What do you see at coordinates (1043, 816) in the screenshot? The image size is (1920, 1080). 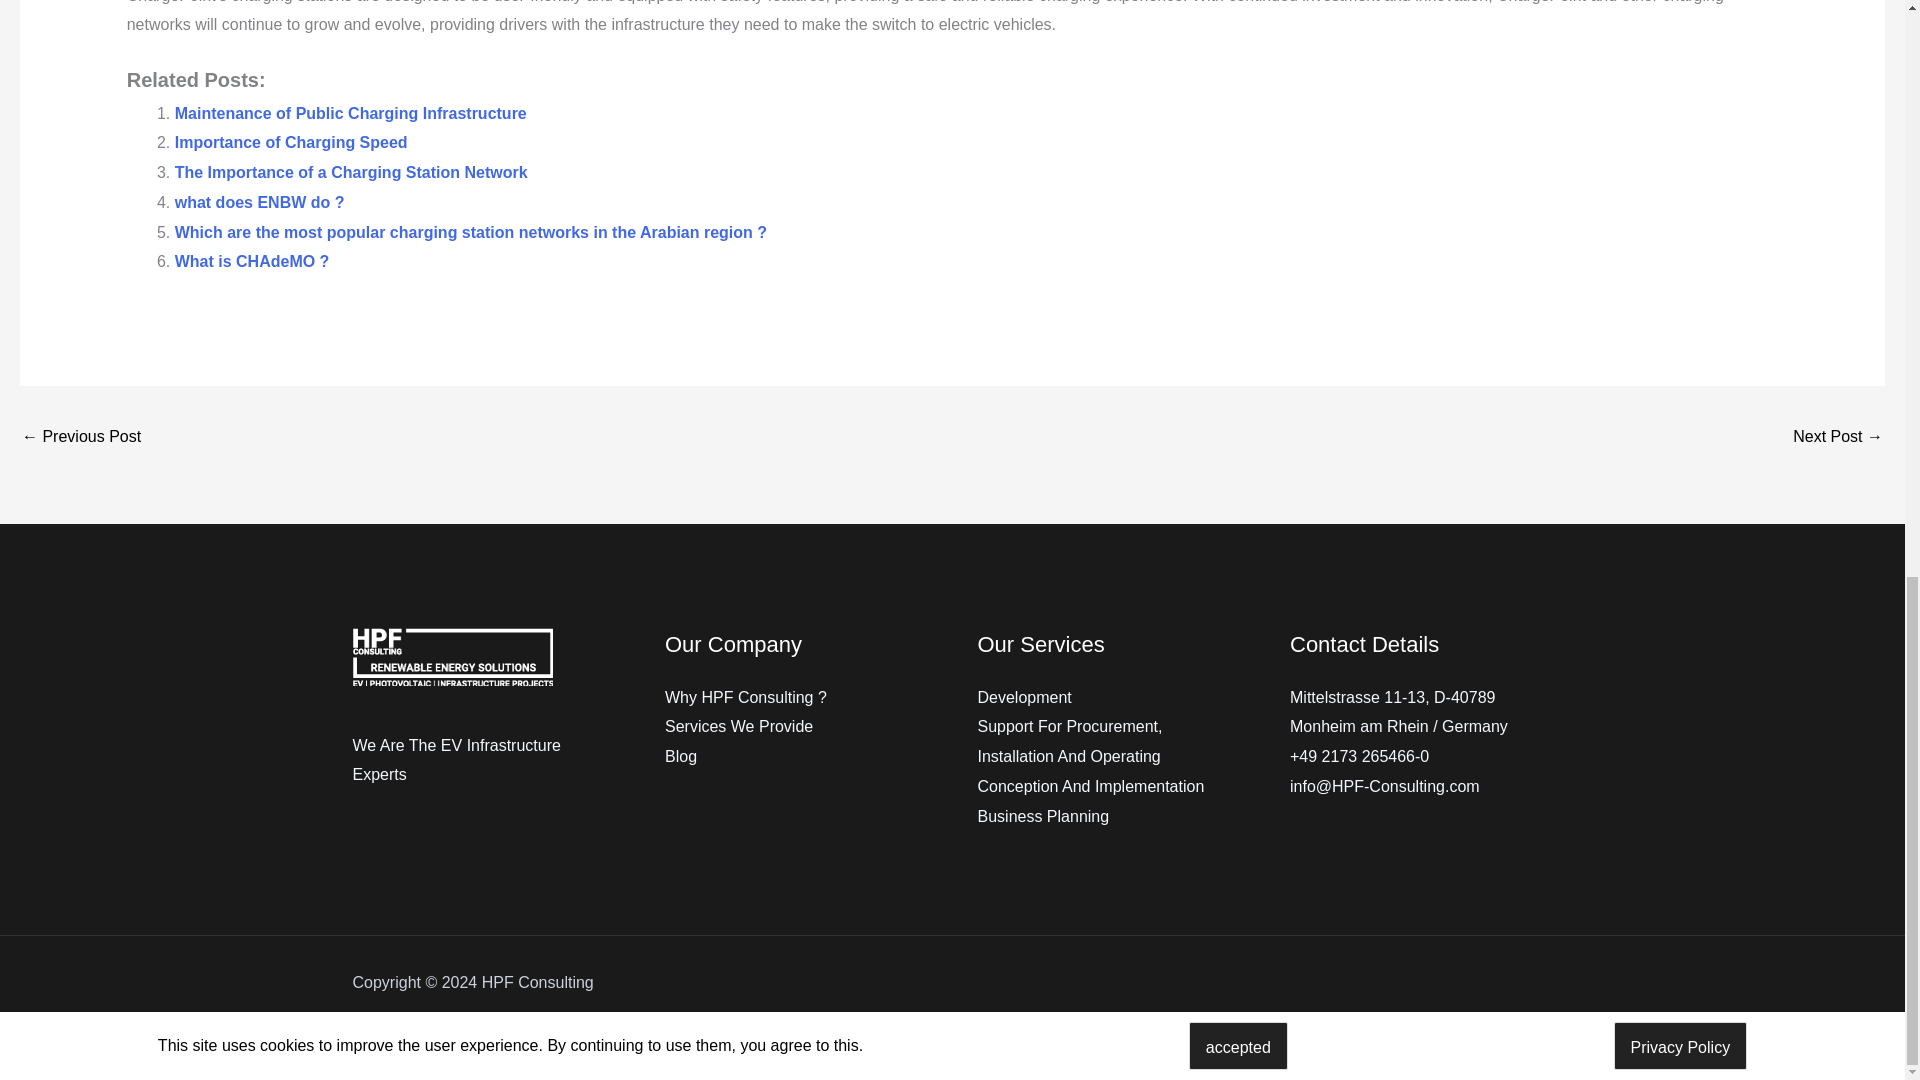 I see `Business Planning` at bounding box center [1043, 816].